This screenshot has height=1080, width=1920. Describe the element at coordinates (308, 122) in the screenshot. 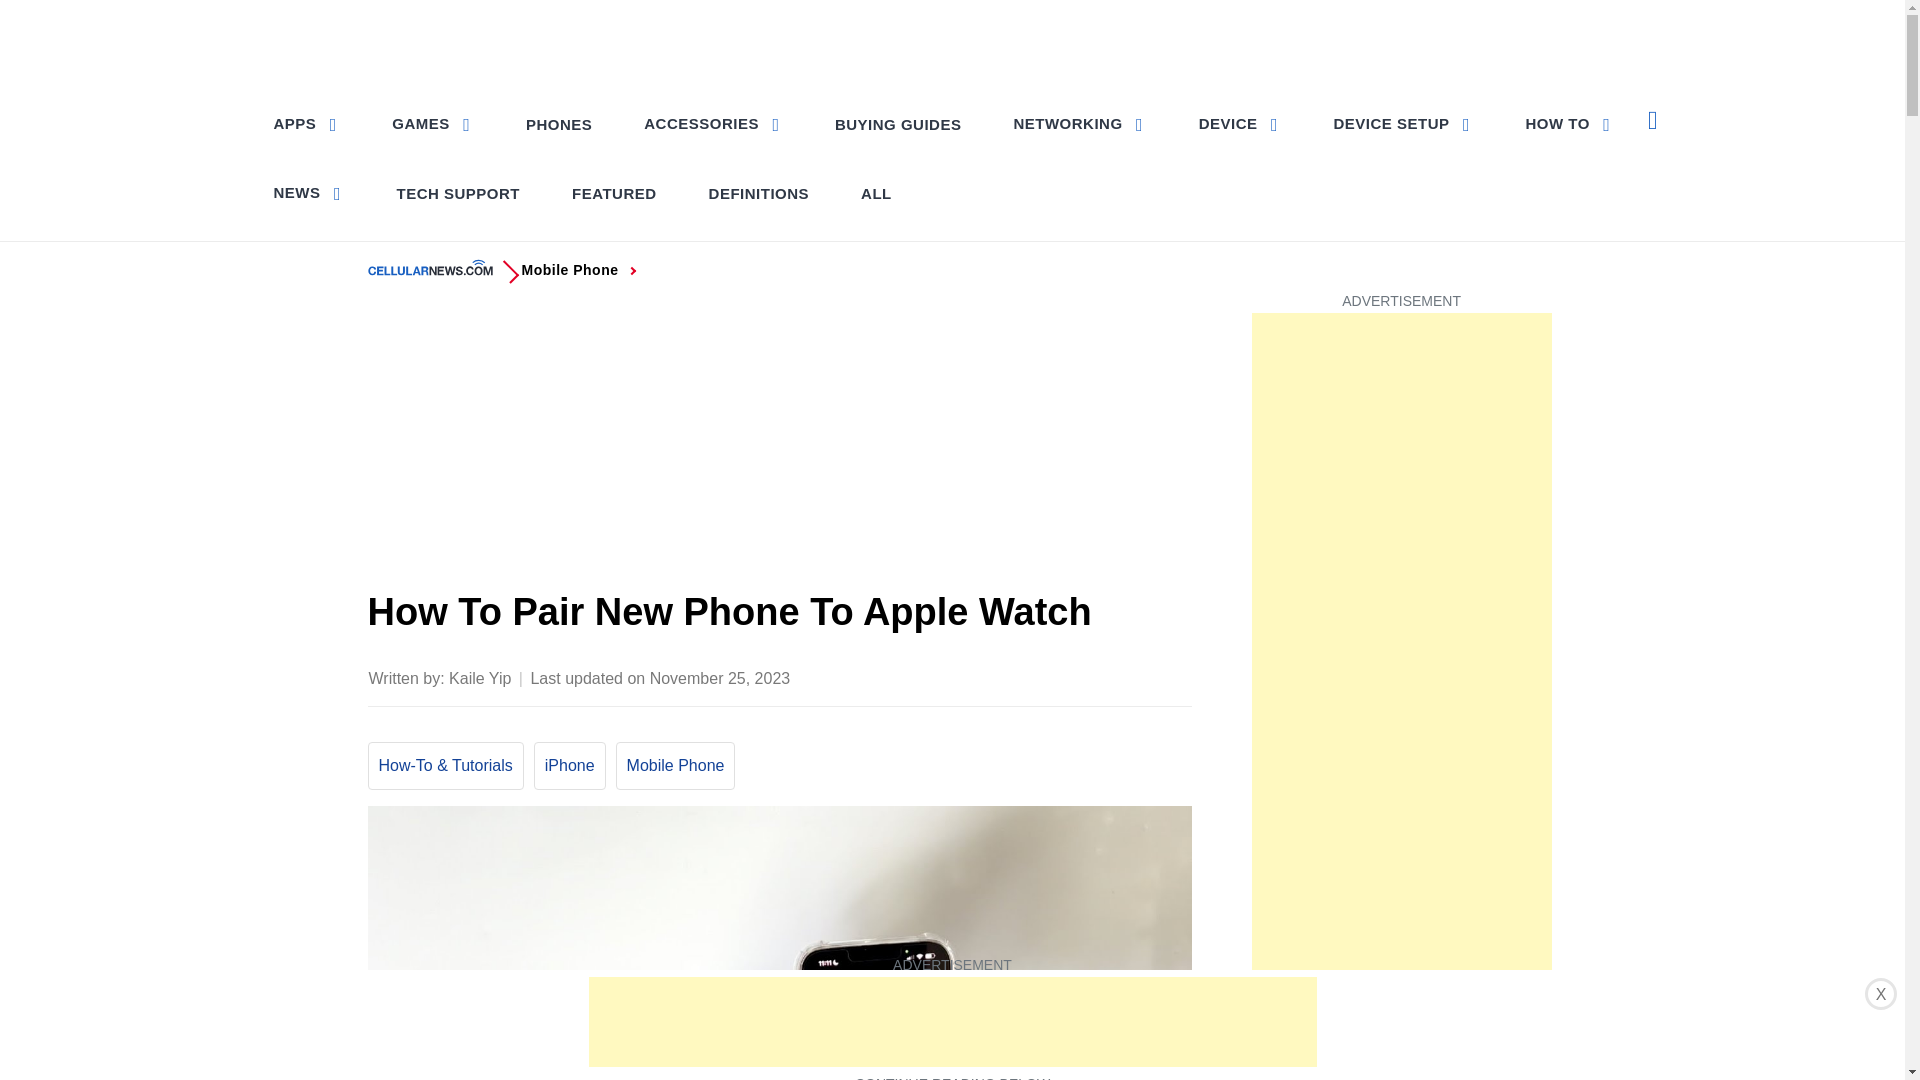

I see `APPS` at that location.